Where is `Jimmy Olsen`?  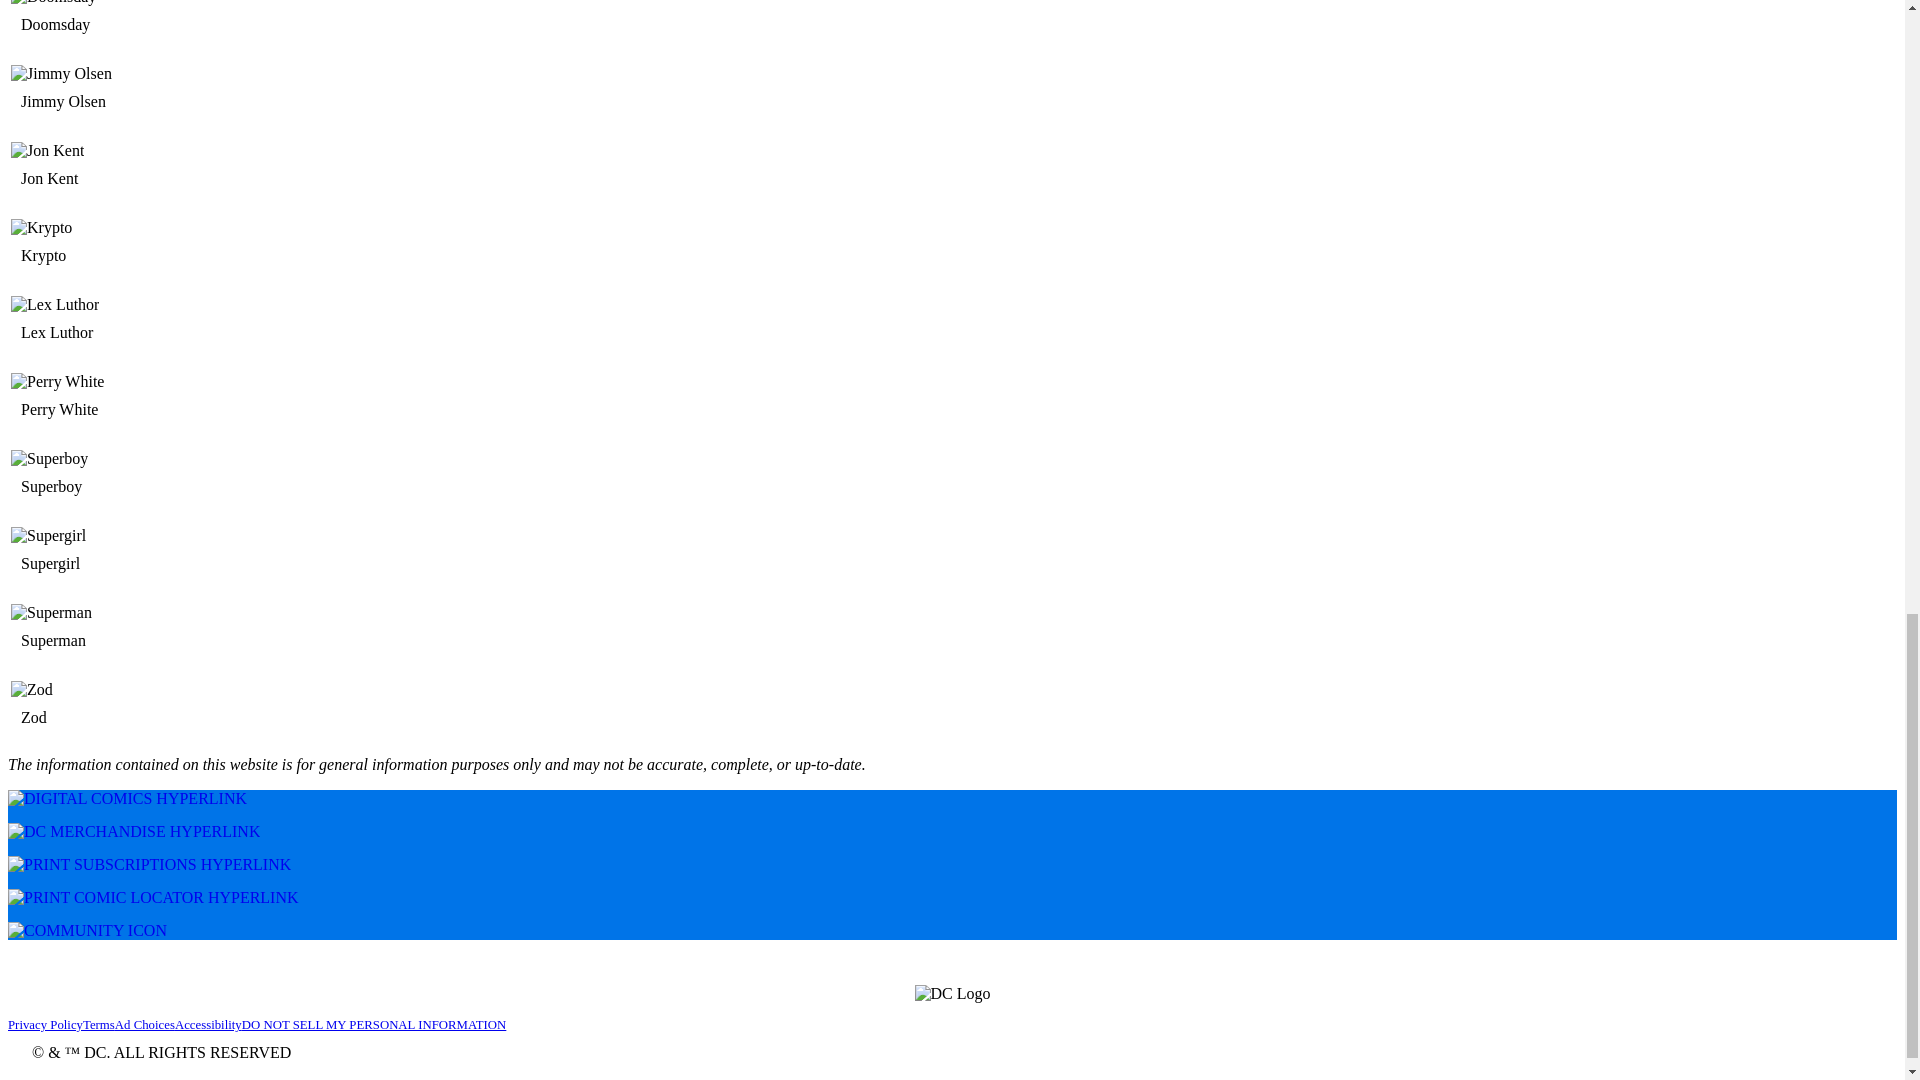
Jimmy Olsen is located at coordinates (168, 74).